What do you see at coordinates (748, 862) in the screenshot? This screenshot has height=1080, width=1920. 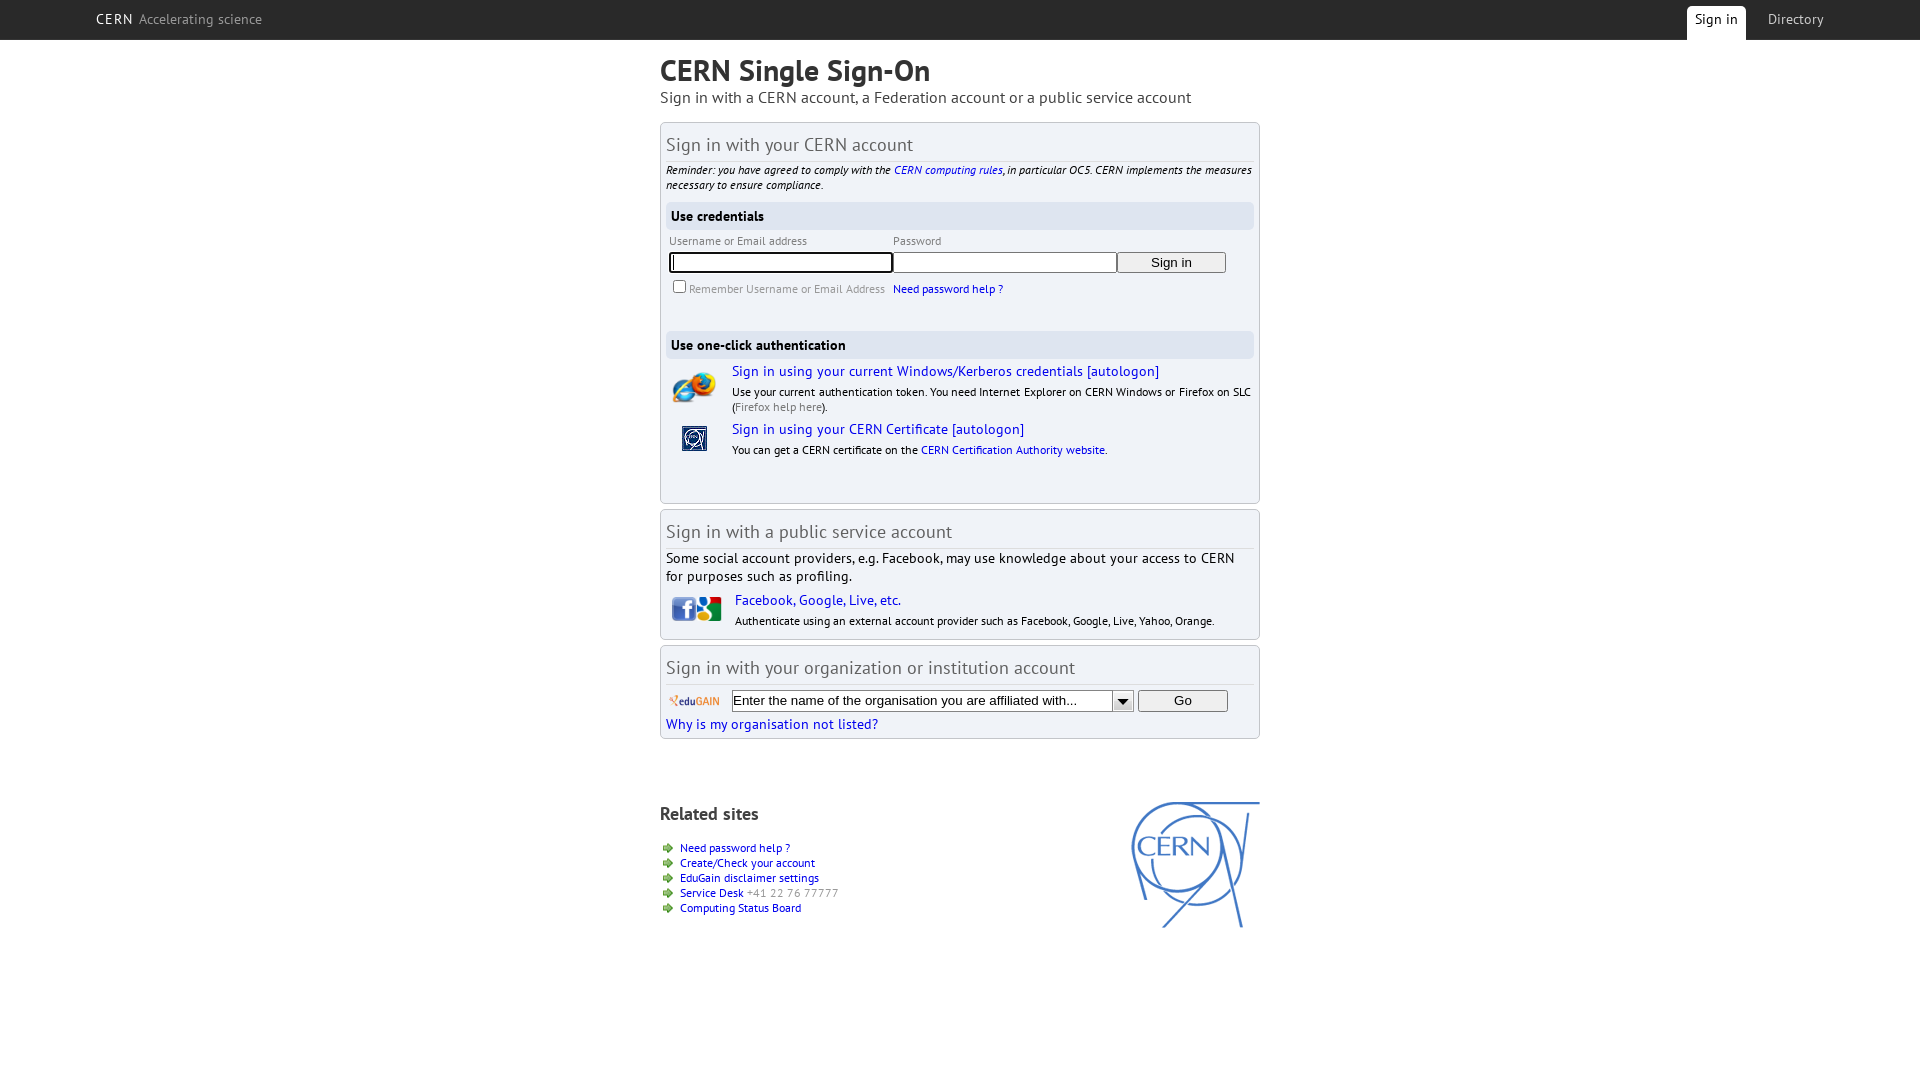 I see `Create/Check your account` at bounding box center [748, 862].